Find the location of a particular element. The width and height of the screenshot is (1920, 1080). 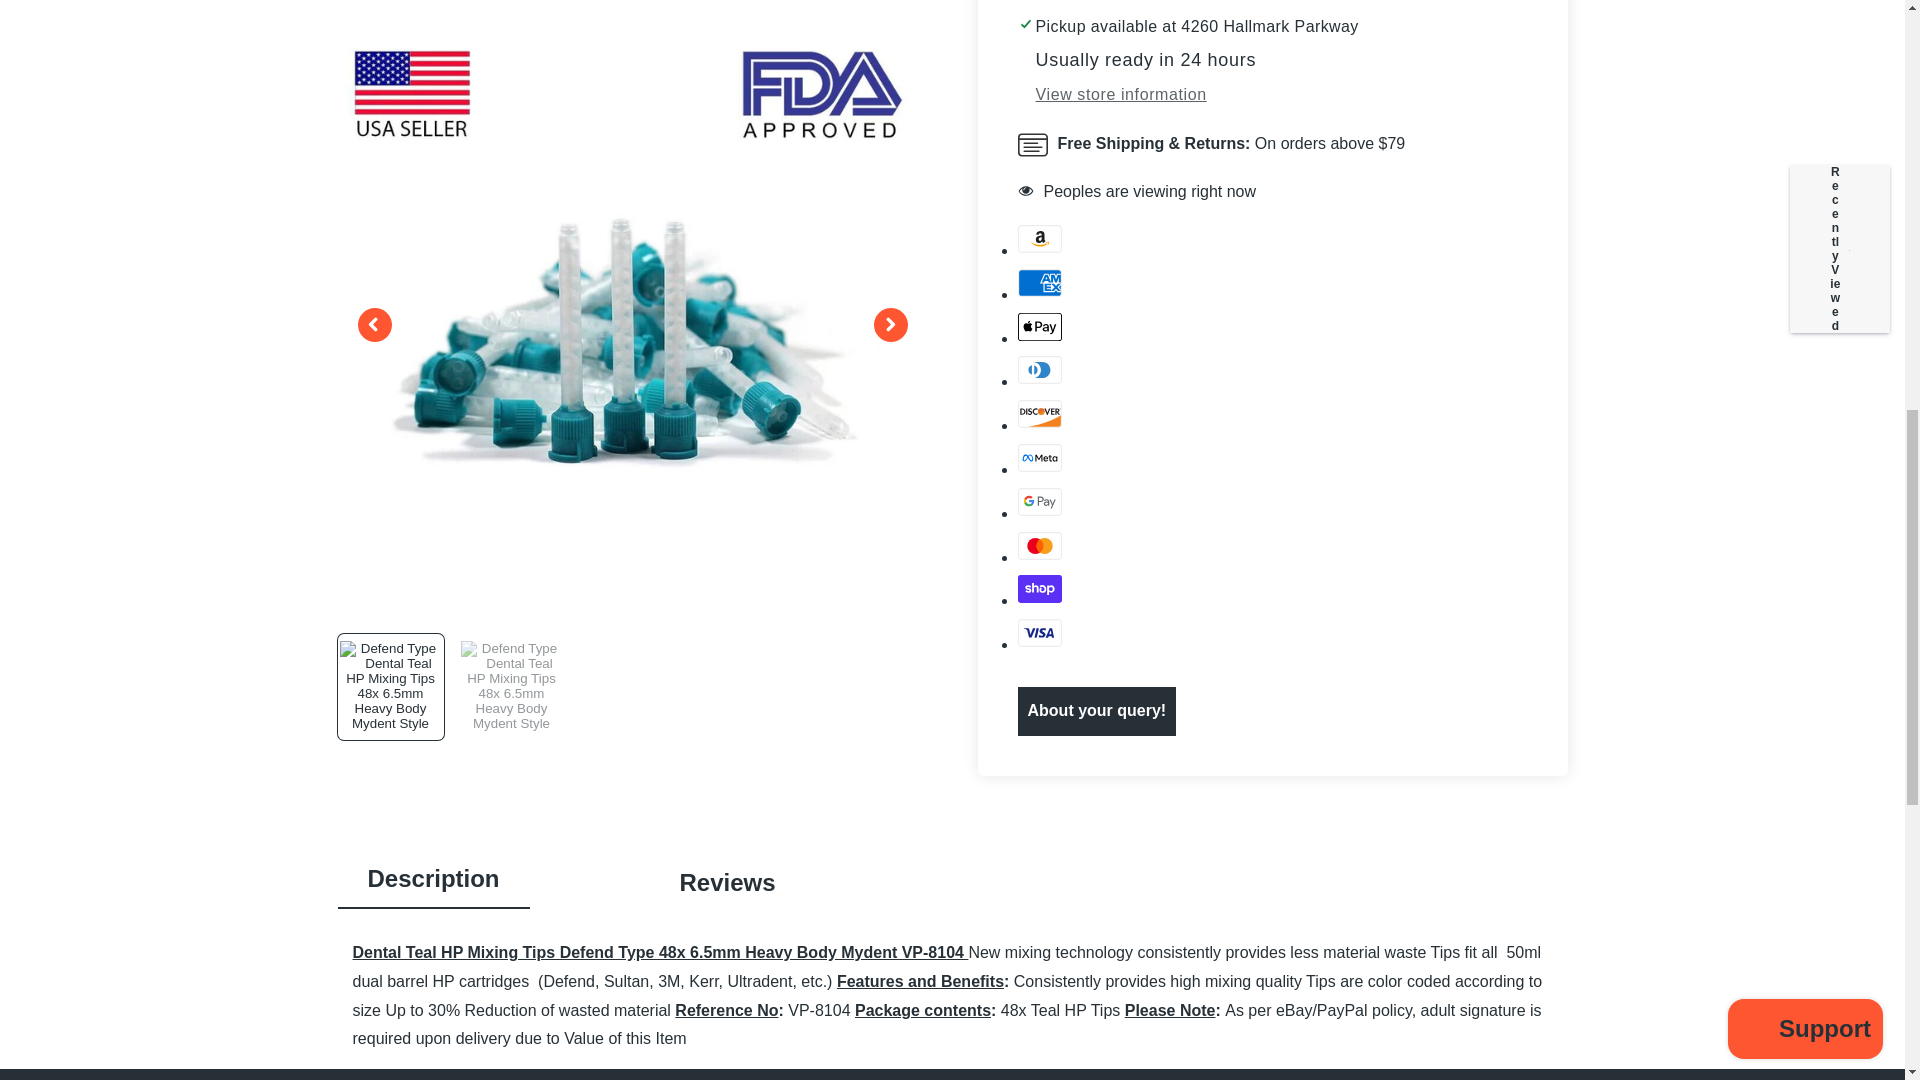

Amazon is located at coordinates (1039, 238).